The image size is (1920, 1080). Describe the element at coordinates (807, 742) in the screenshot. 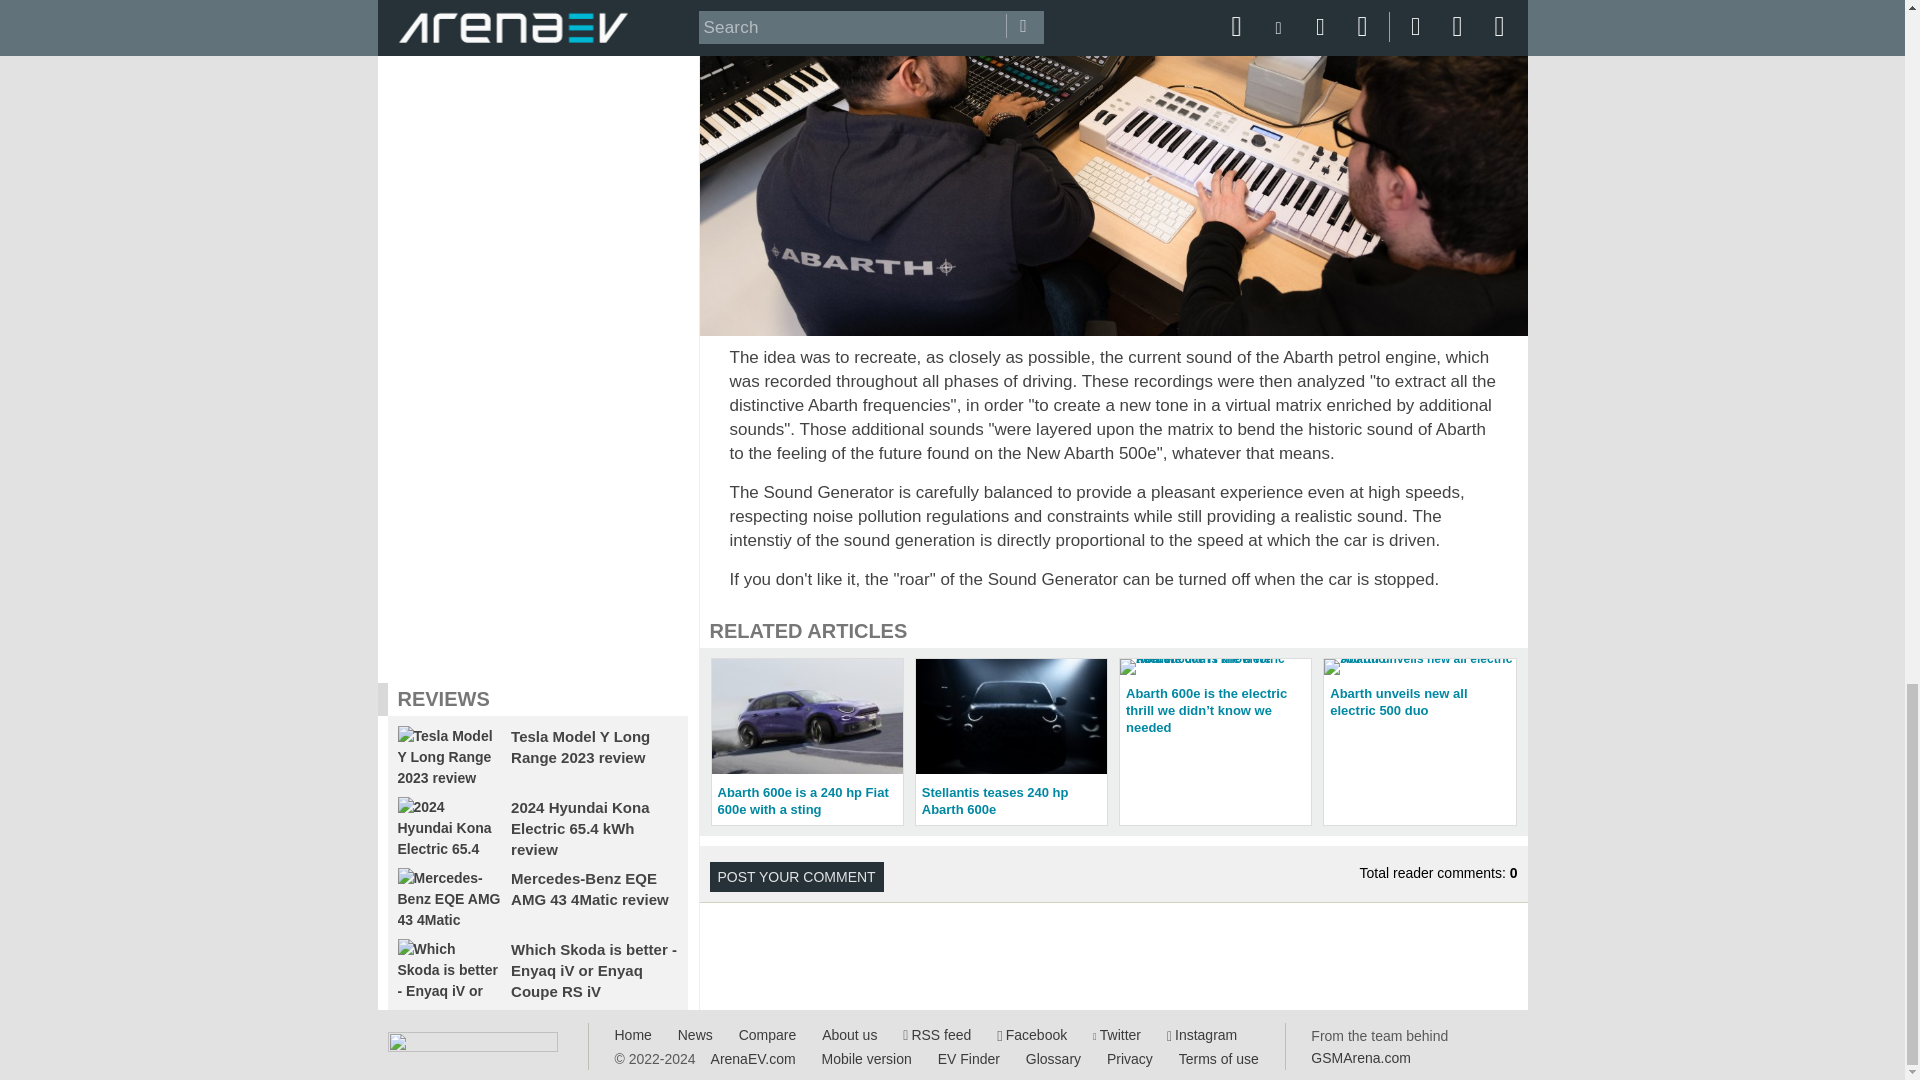

I see `Abarth 600e is a 240 hp Fiat 600e with a sting` at that location.